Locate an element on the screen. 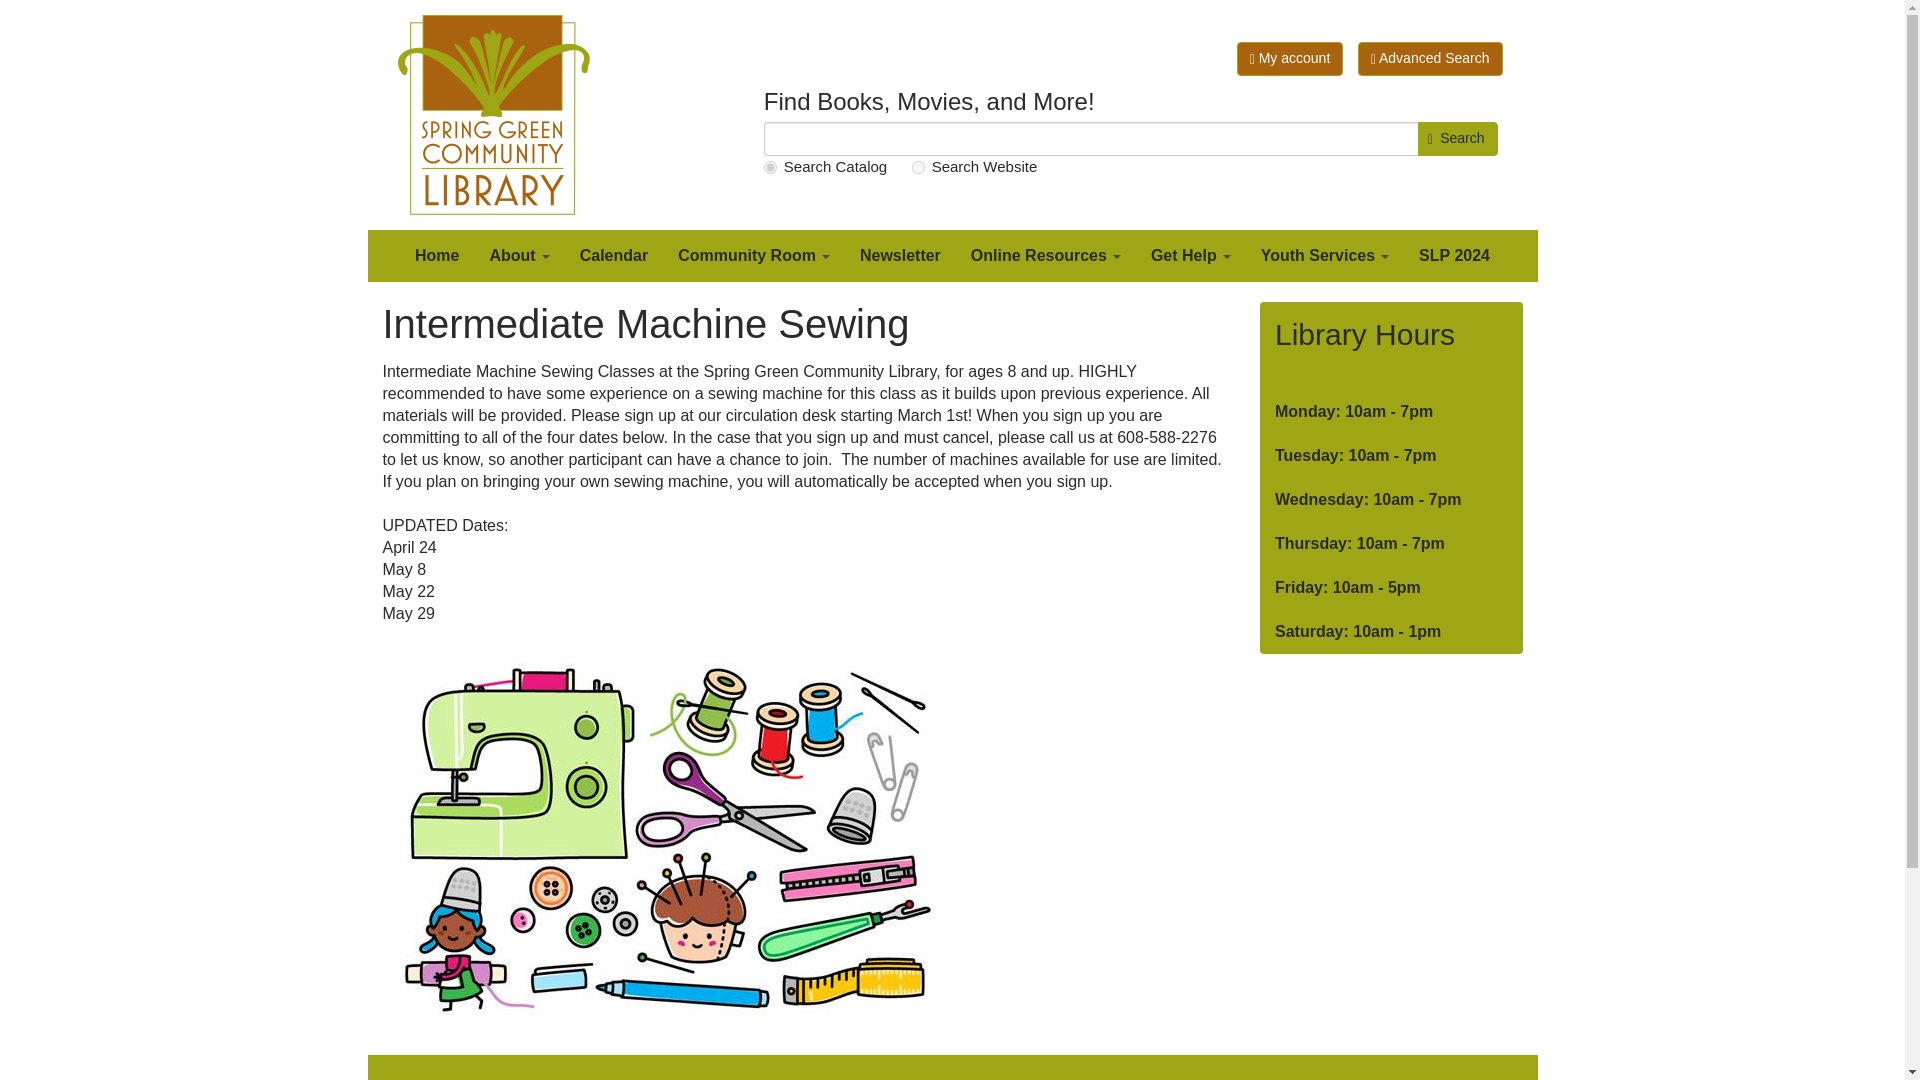 The image size is (1920, 1080). Home is located at coordinates (436, 256).